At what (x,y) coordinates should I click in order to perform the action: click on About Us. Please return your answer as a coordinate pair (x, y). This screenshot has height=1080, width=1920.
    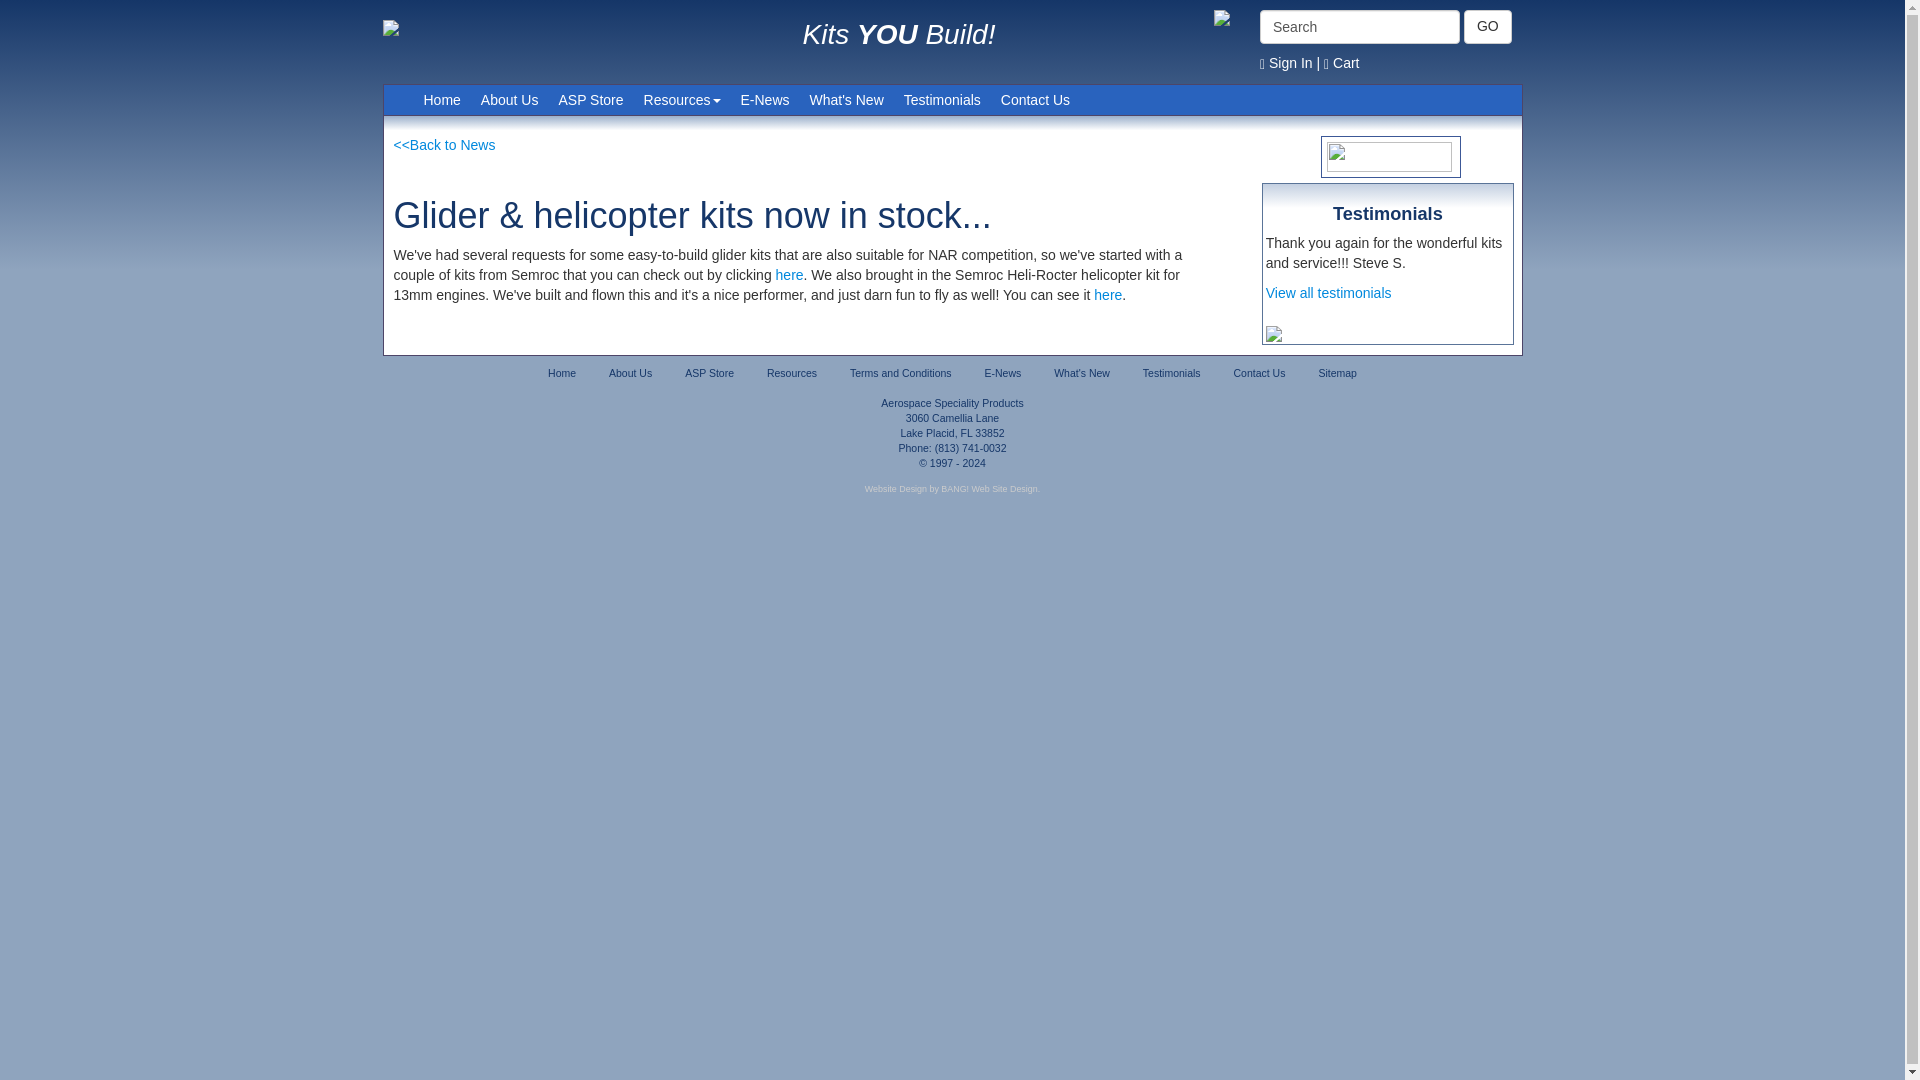
    Looking at the image, I should click on (510, 100).